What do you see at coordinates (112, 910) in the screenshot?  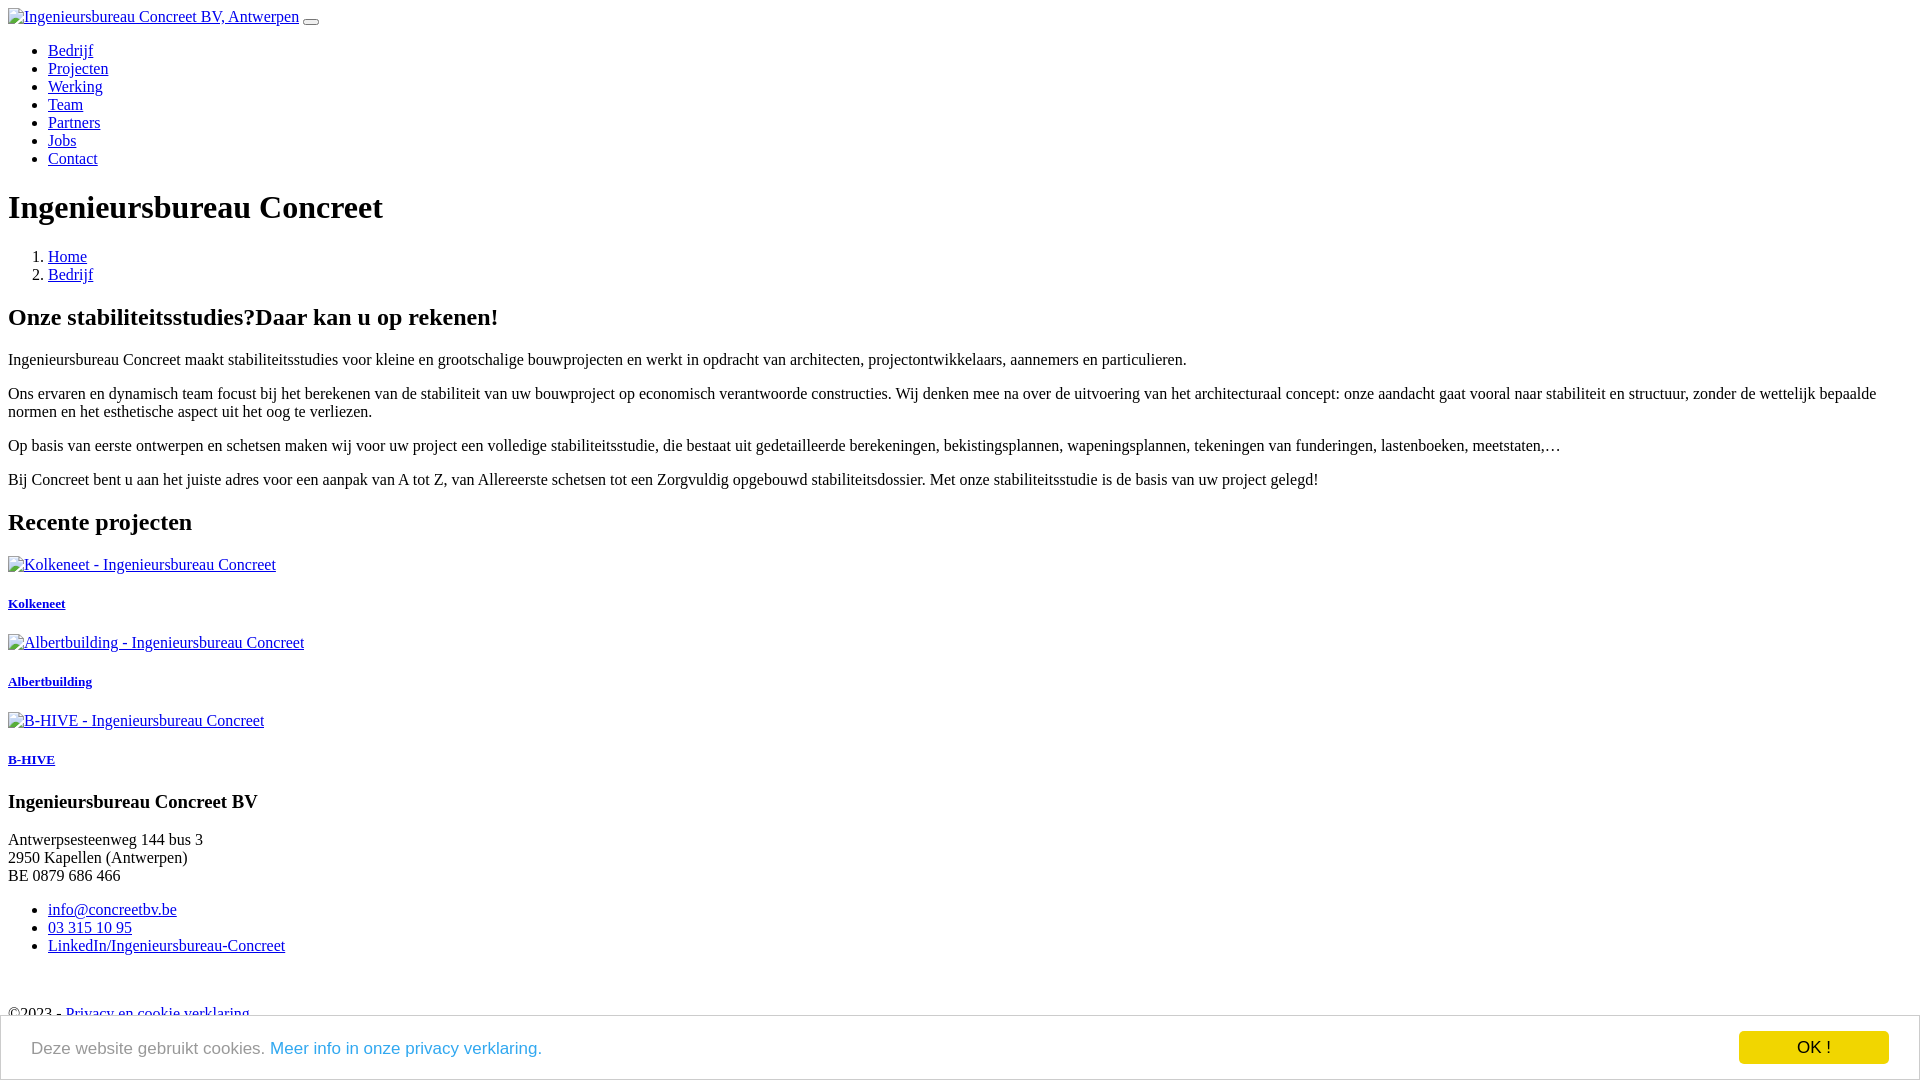 I see `info@concreetbv.be` at bounding box center [112, 910].